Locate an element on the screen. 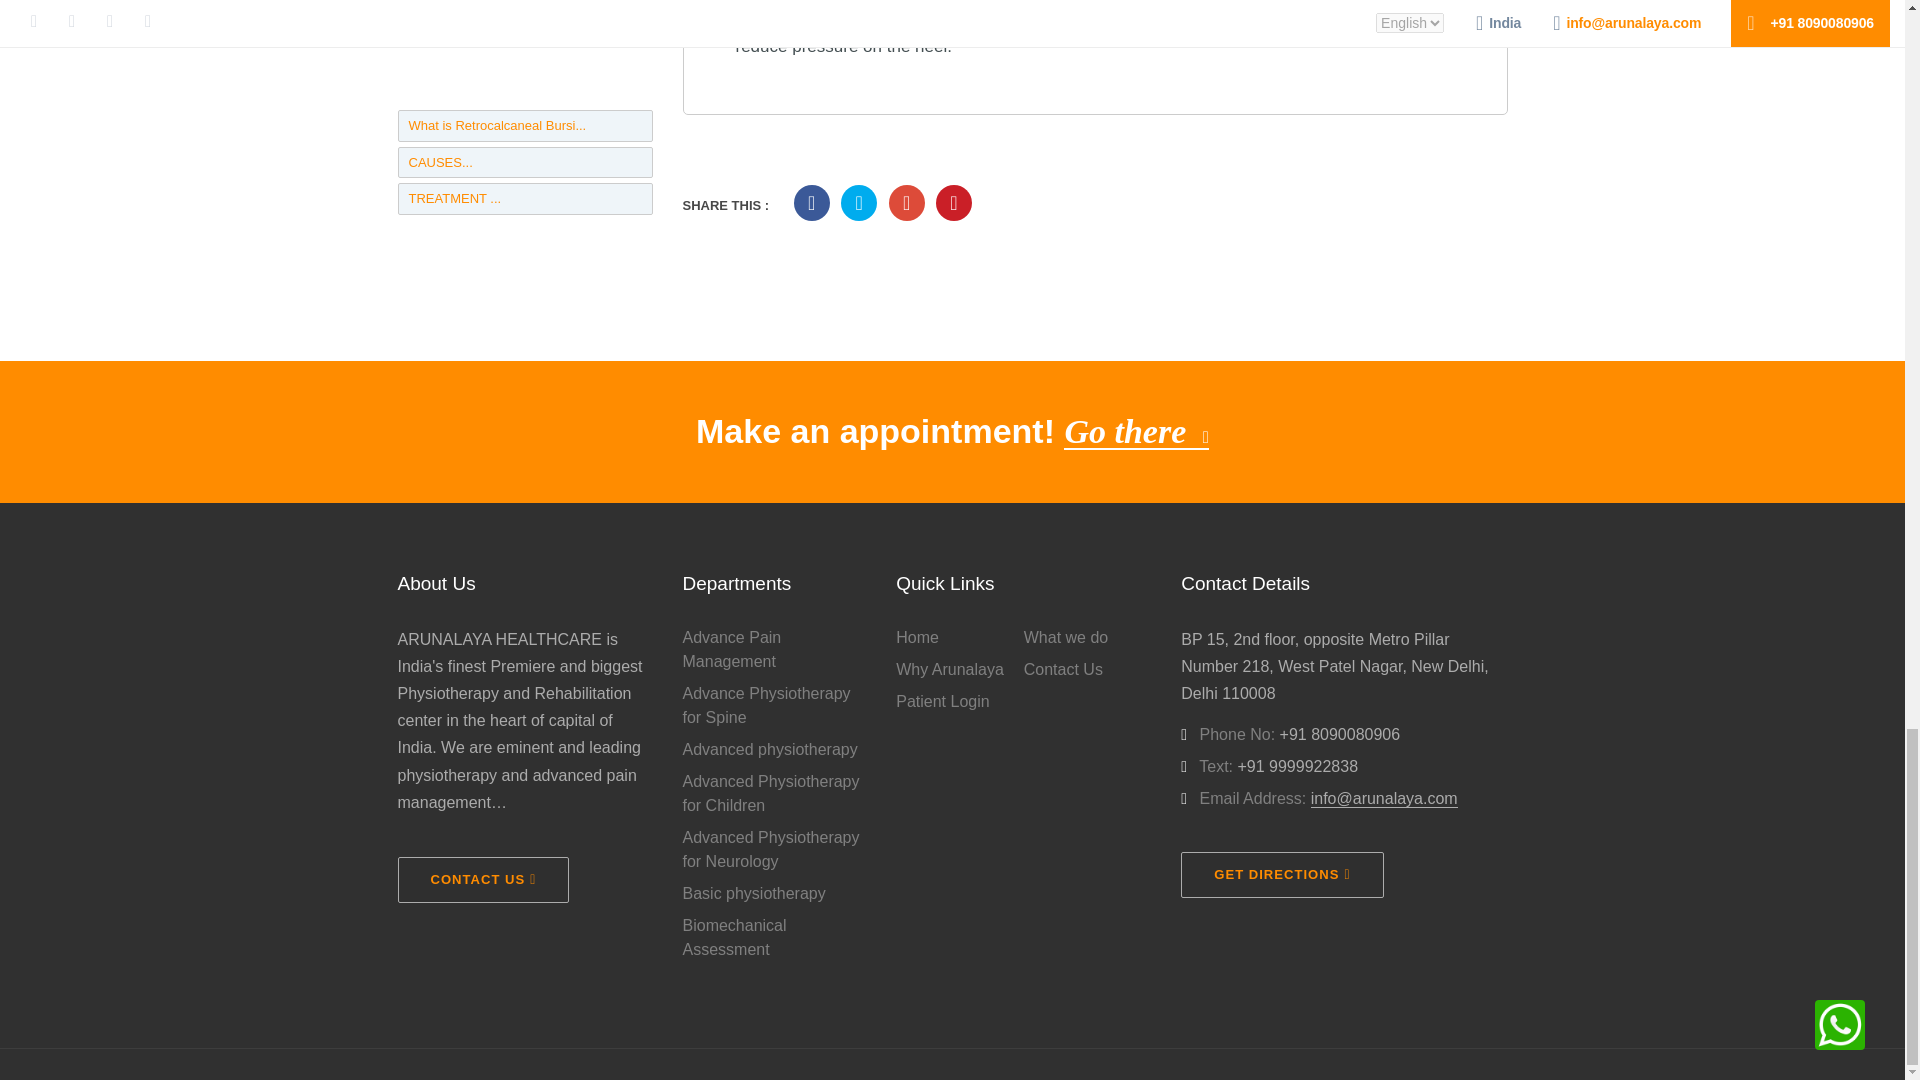 The width and height of the screenshot is (1920, 1080). Advanced Physiotherapy for Children is located at coordinates (773, 794).